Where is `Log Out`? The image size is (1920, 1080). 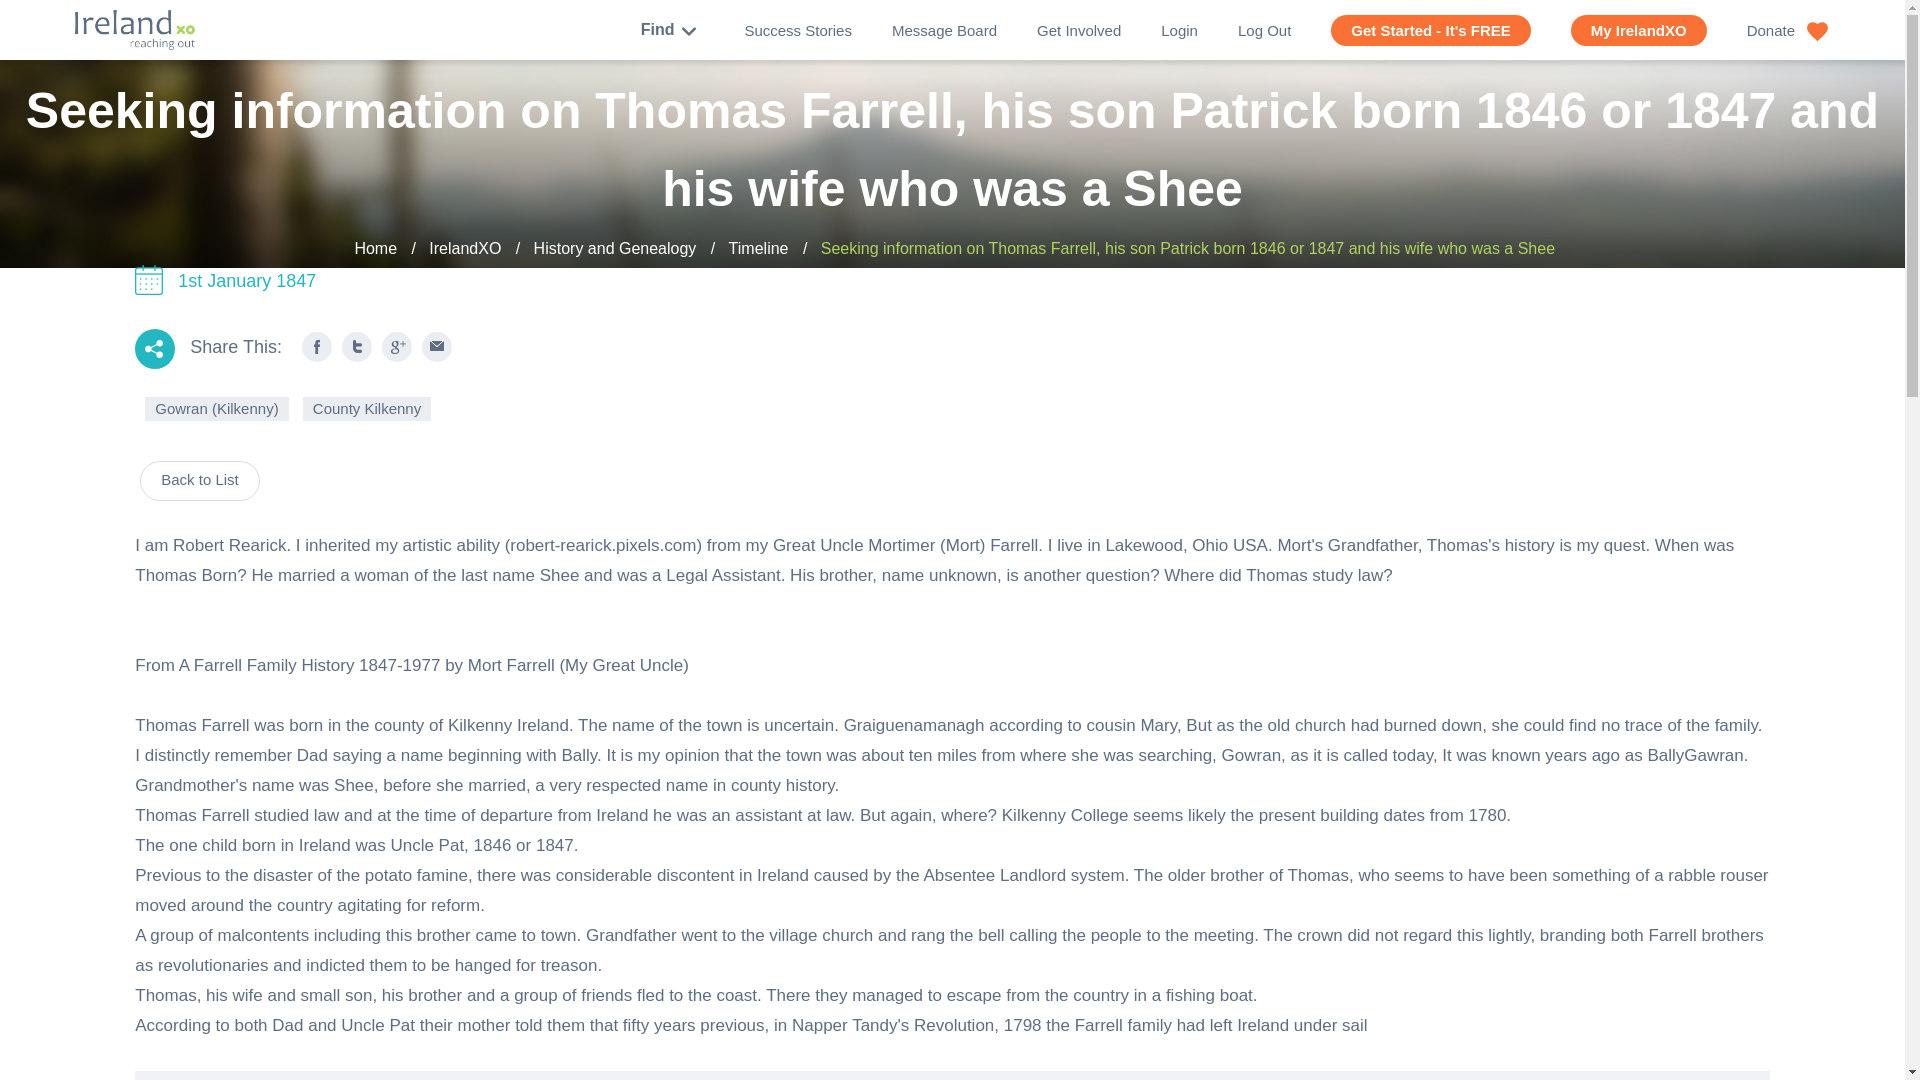 Log Out is located at coordinates (1264, 30).